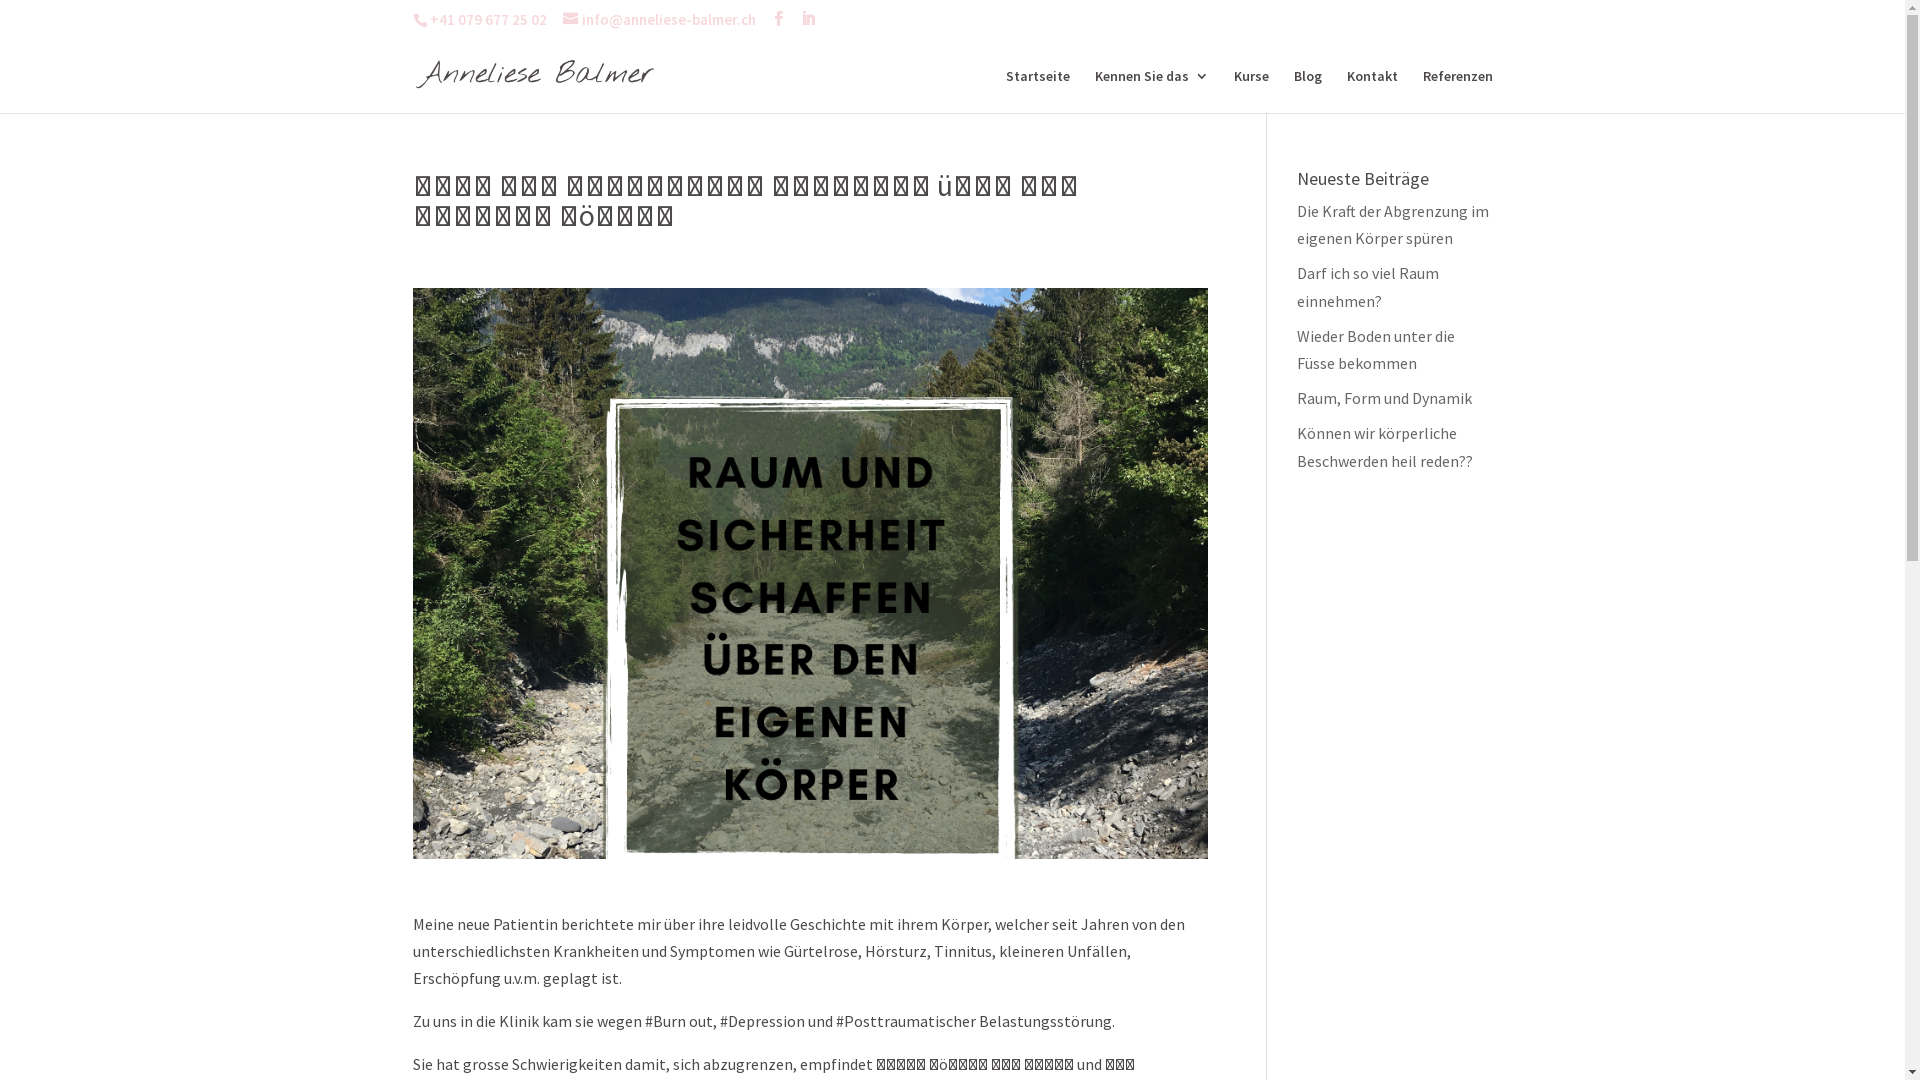 The image size is (1920, 1080). What do you see at coordinates (1368, 286) in the screenshot?
I see `Darf ich so viel Raum einnehmen?` at bounding box center [1368, 286].